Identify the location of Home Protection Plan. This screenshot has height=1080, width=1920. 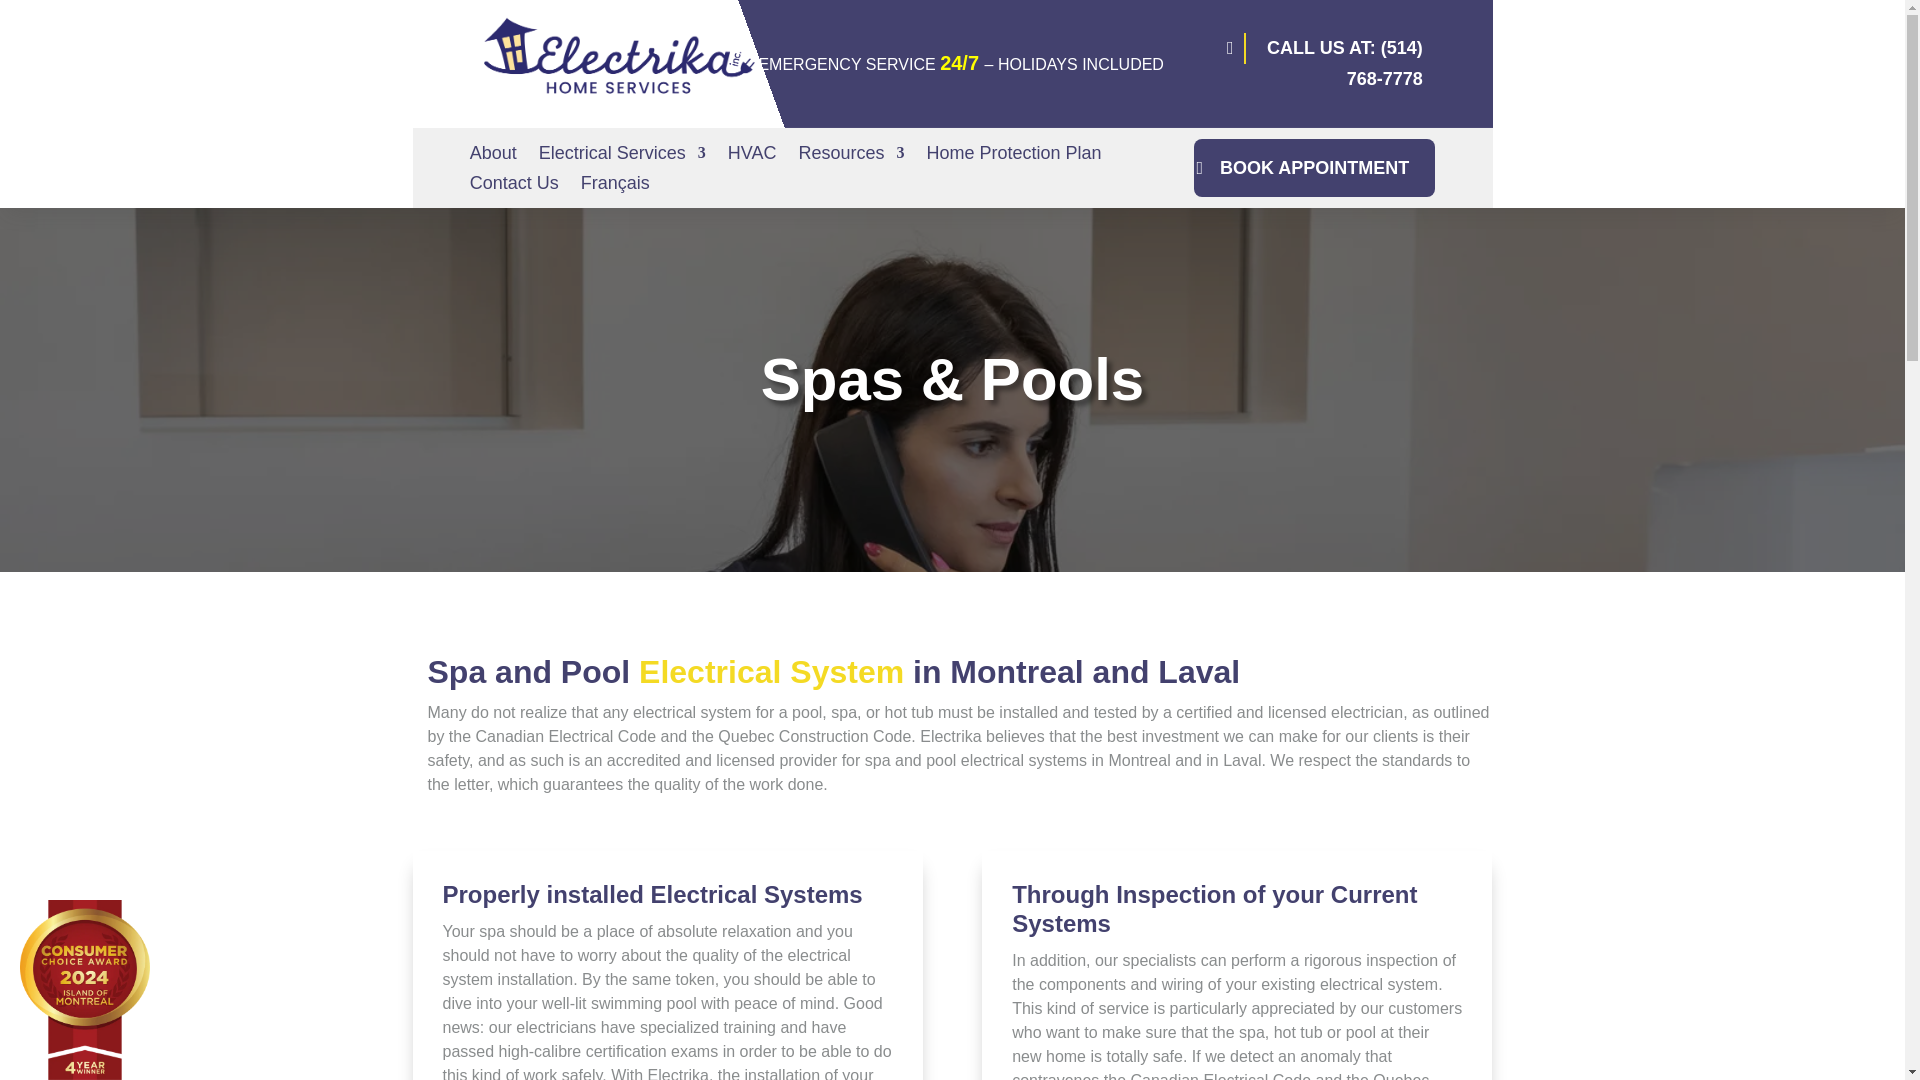
(1012, 156).